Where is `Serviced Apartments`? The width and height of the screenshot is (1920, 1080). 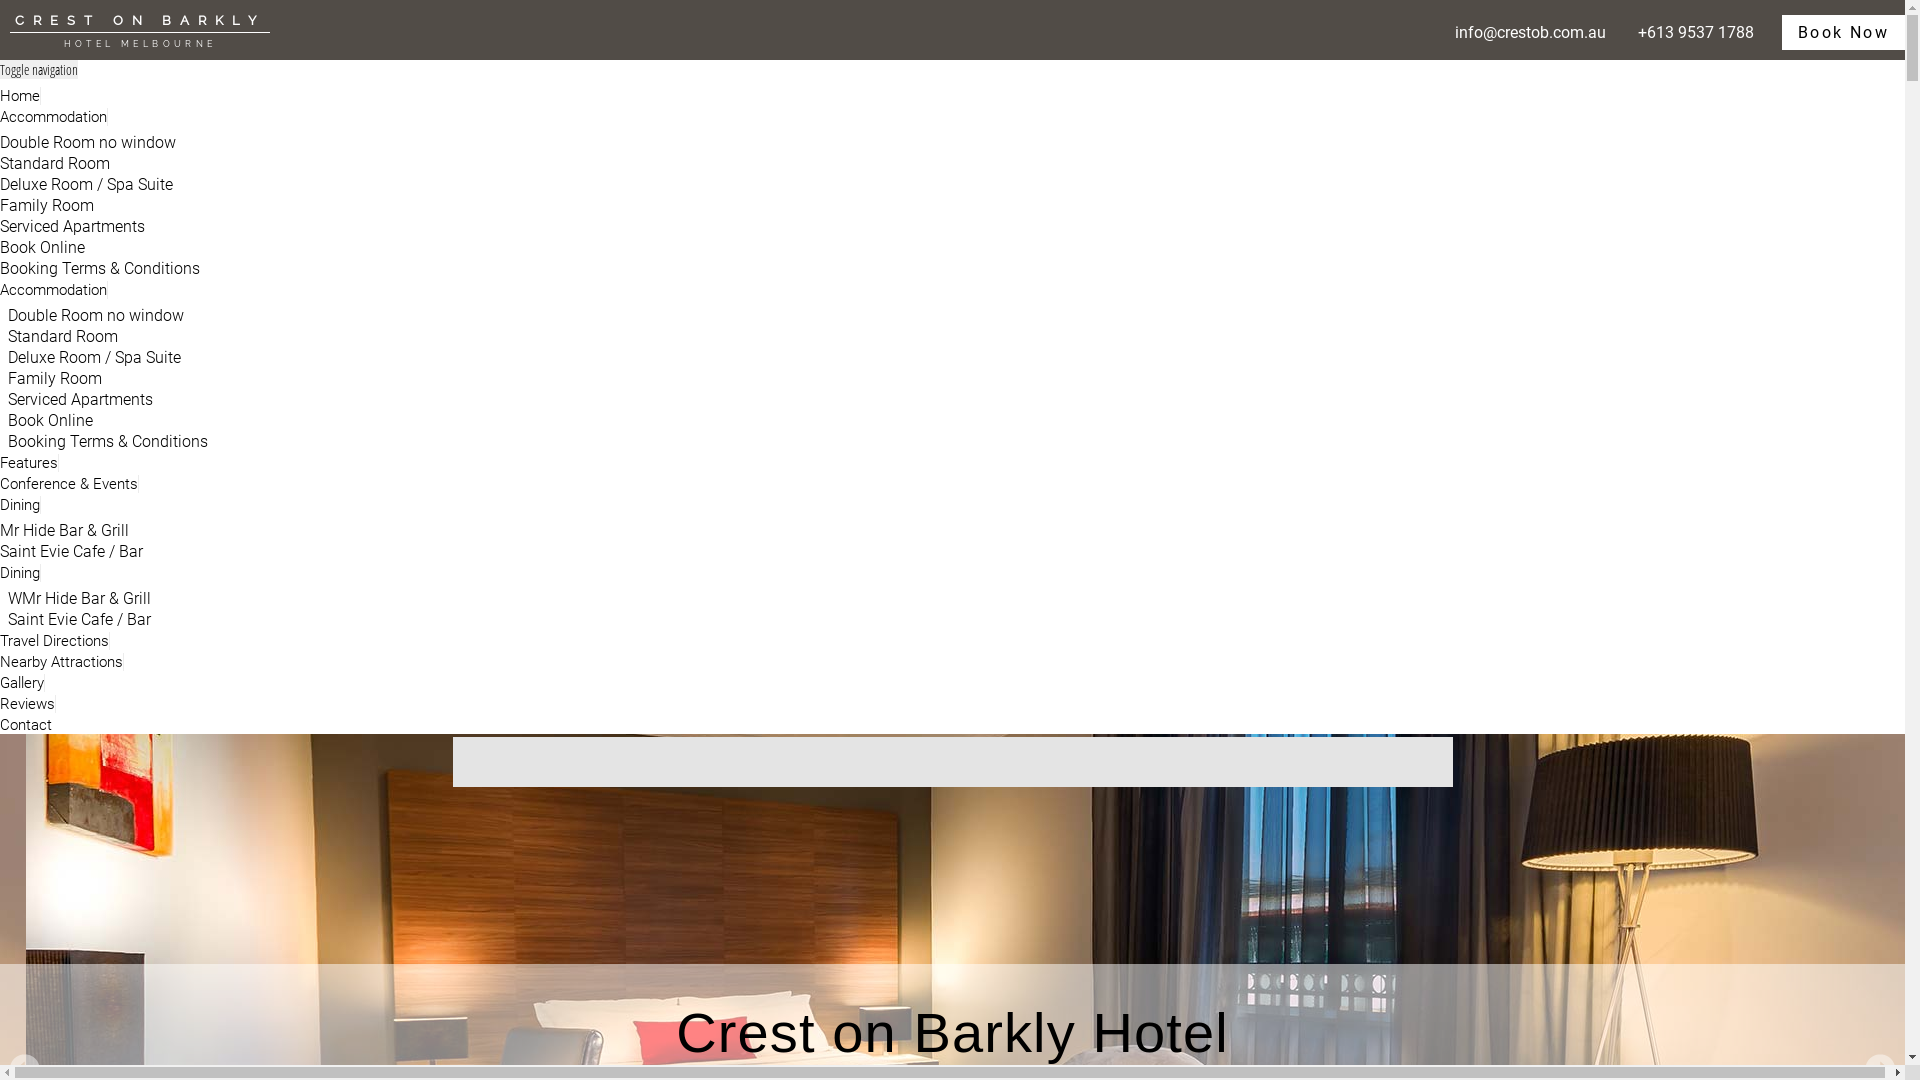
Serviced Apartments is located at coordinates (72, 226).